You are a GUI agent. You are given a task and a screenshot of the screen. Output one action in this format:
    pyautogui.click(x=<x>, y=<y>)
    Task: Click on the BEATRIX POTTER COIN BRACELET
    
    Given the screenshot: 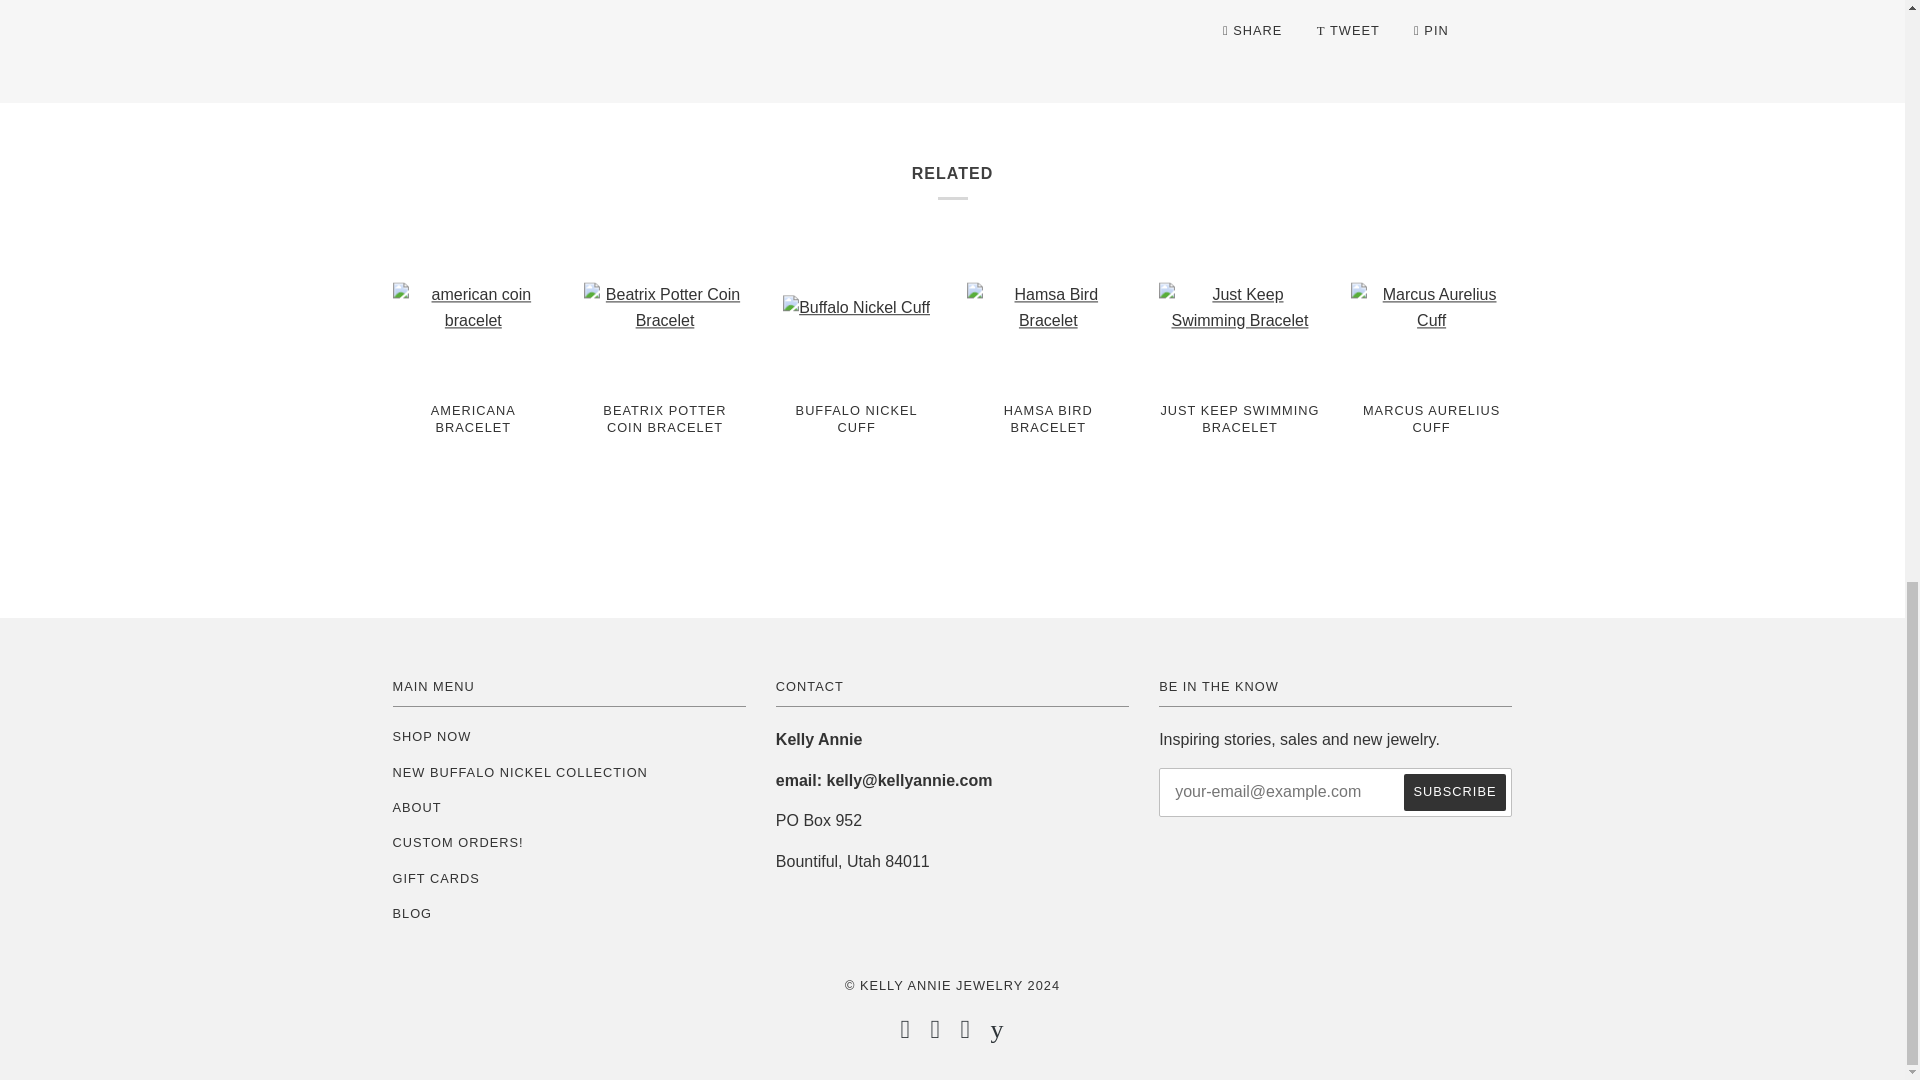 What is the action you would take?
    pyautogui.click(x=664, y=437)
    